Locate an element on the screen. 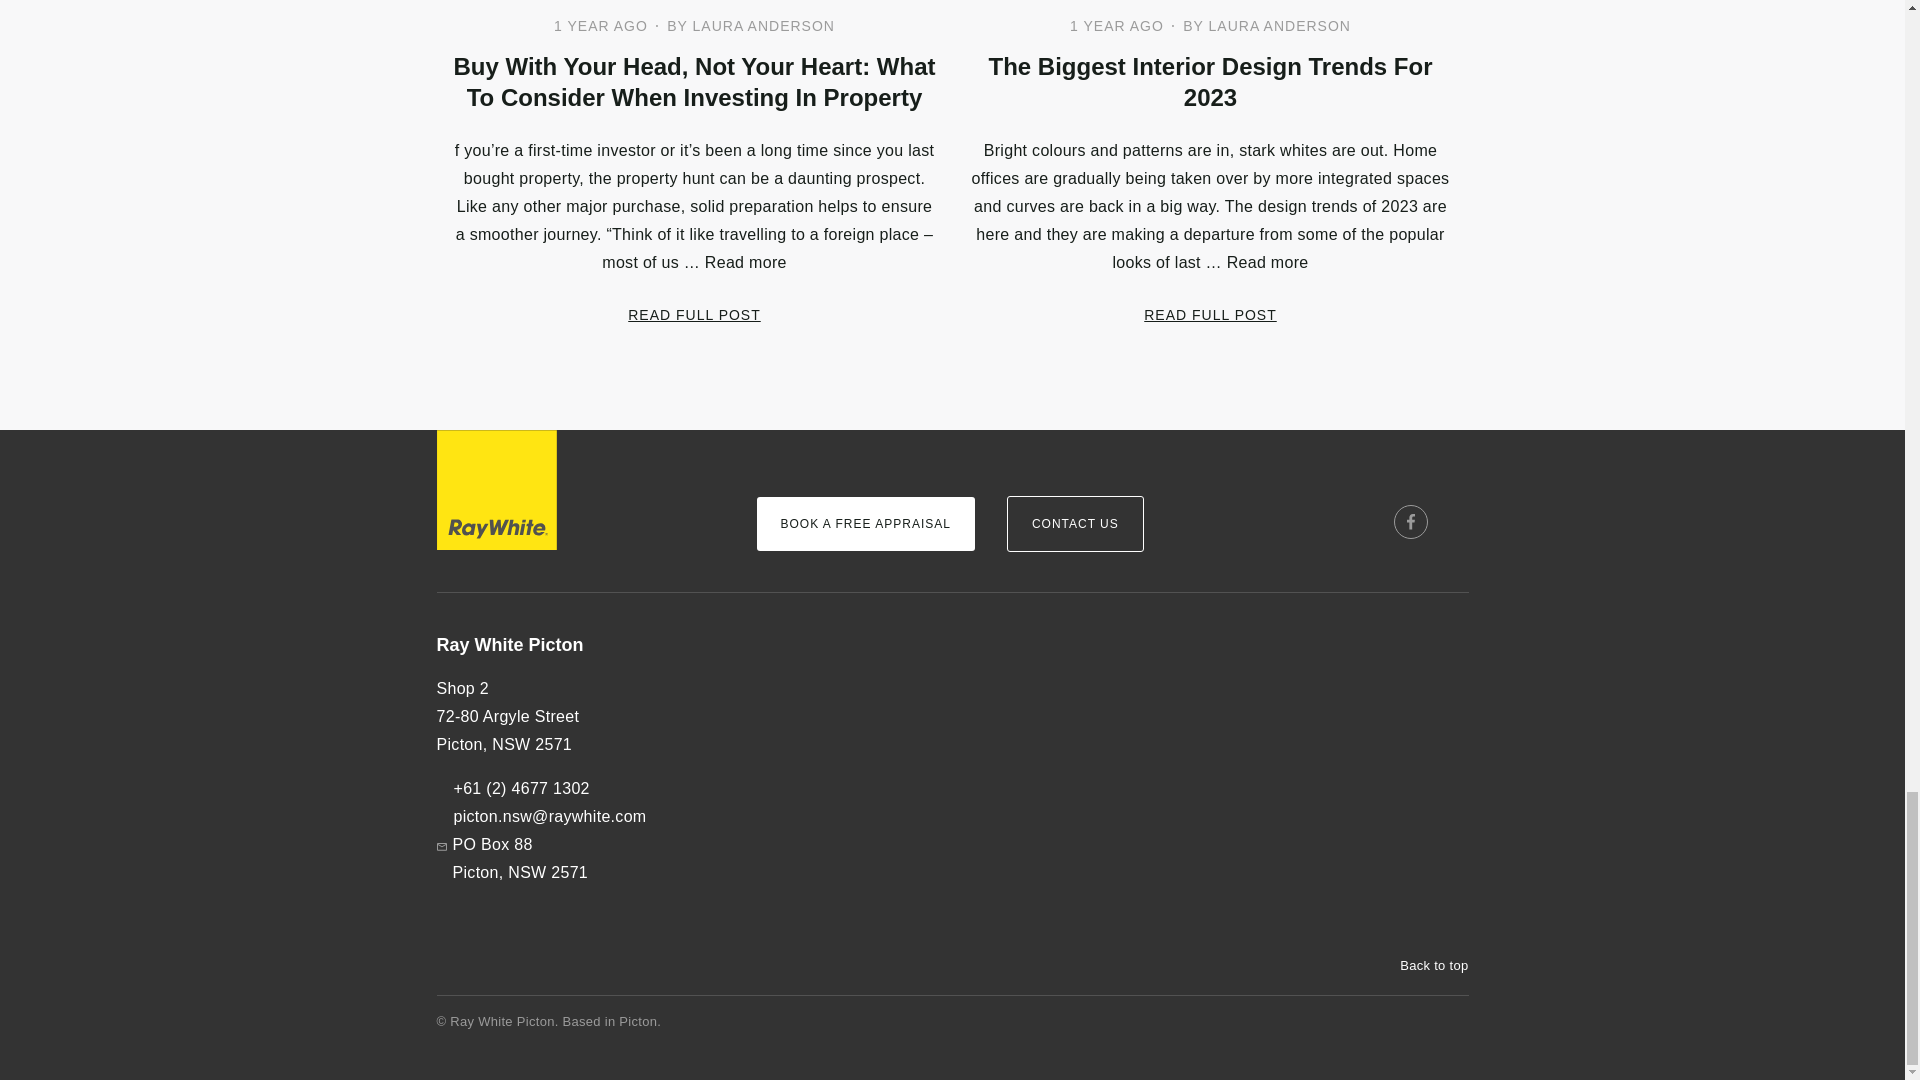  Back to top is located at coordinates (1424, 966).